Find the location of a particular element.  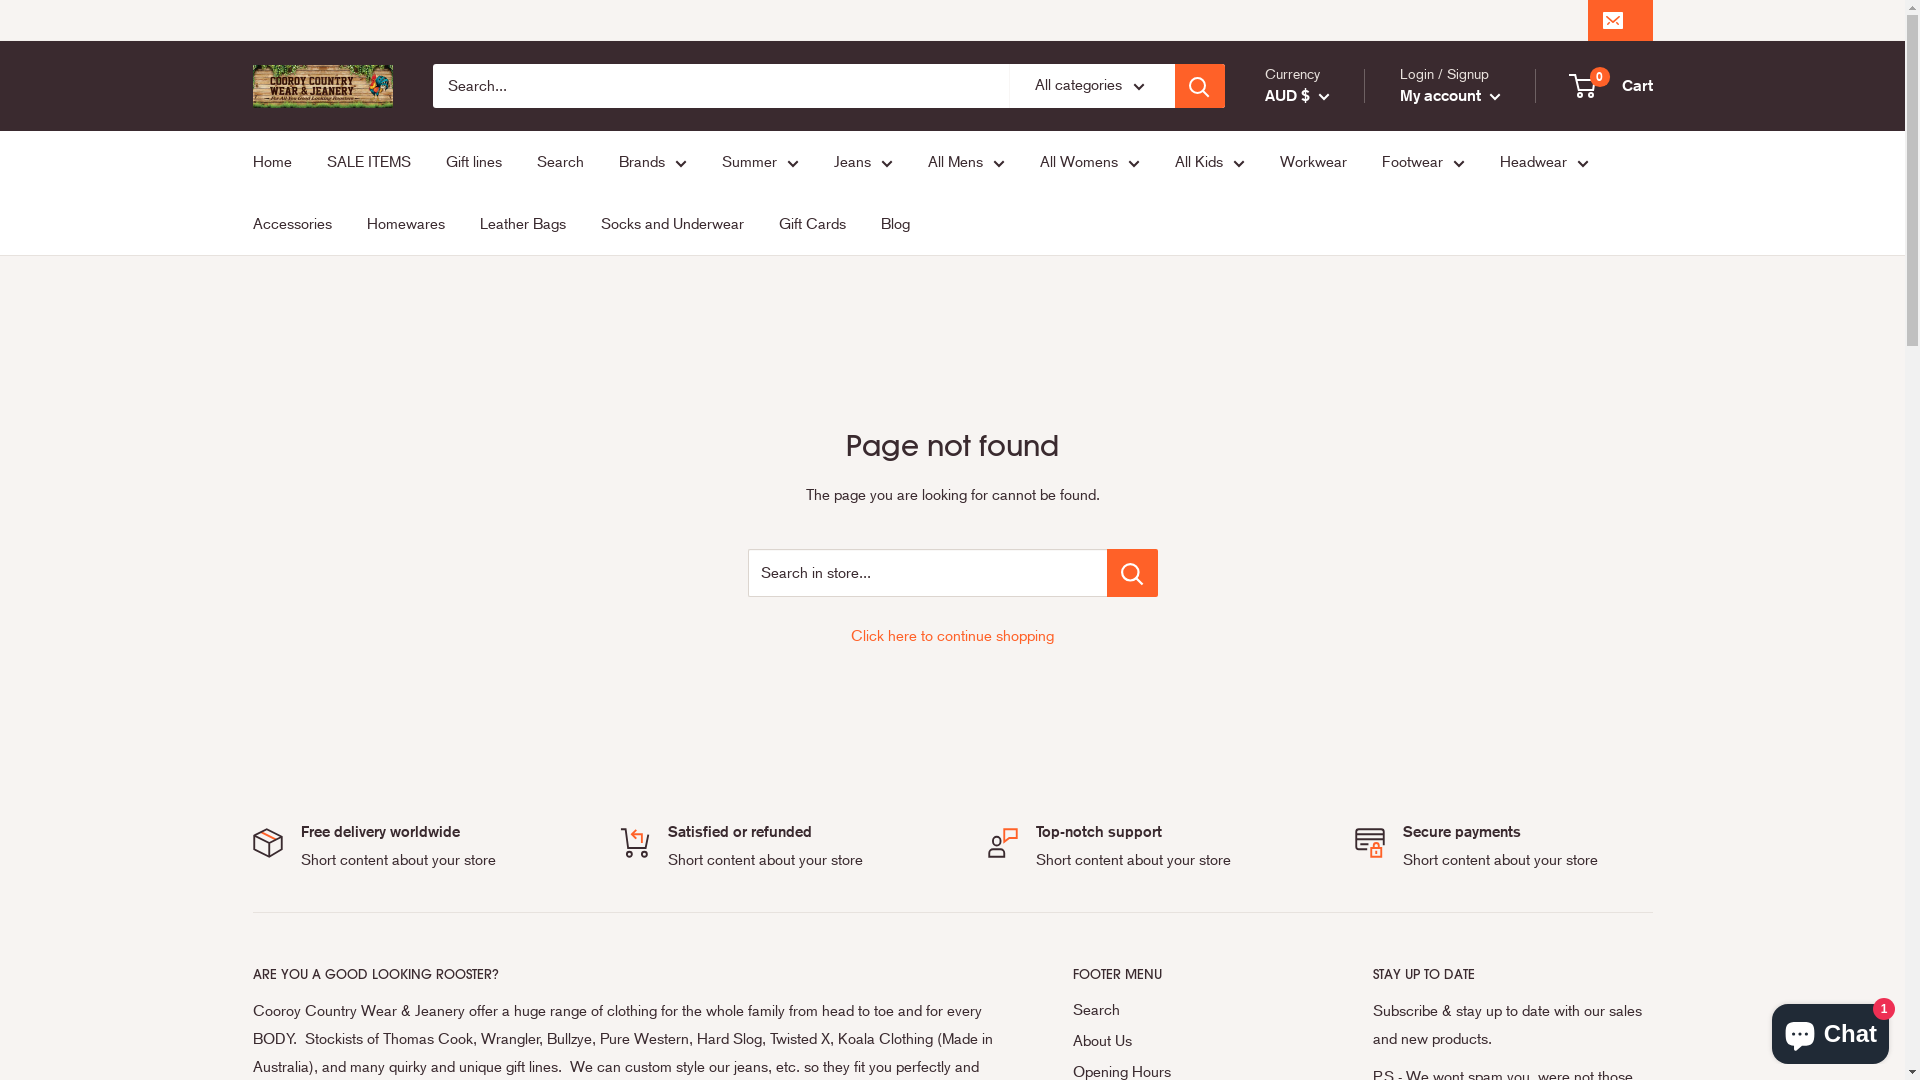

About Us is located at coordinates (1187, 1042).